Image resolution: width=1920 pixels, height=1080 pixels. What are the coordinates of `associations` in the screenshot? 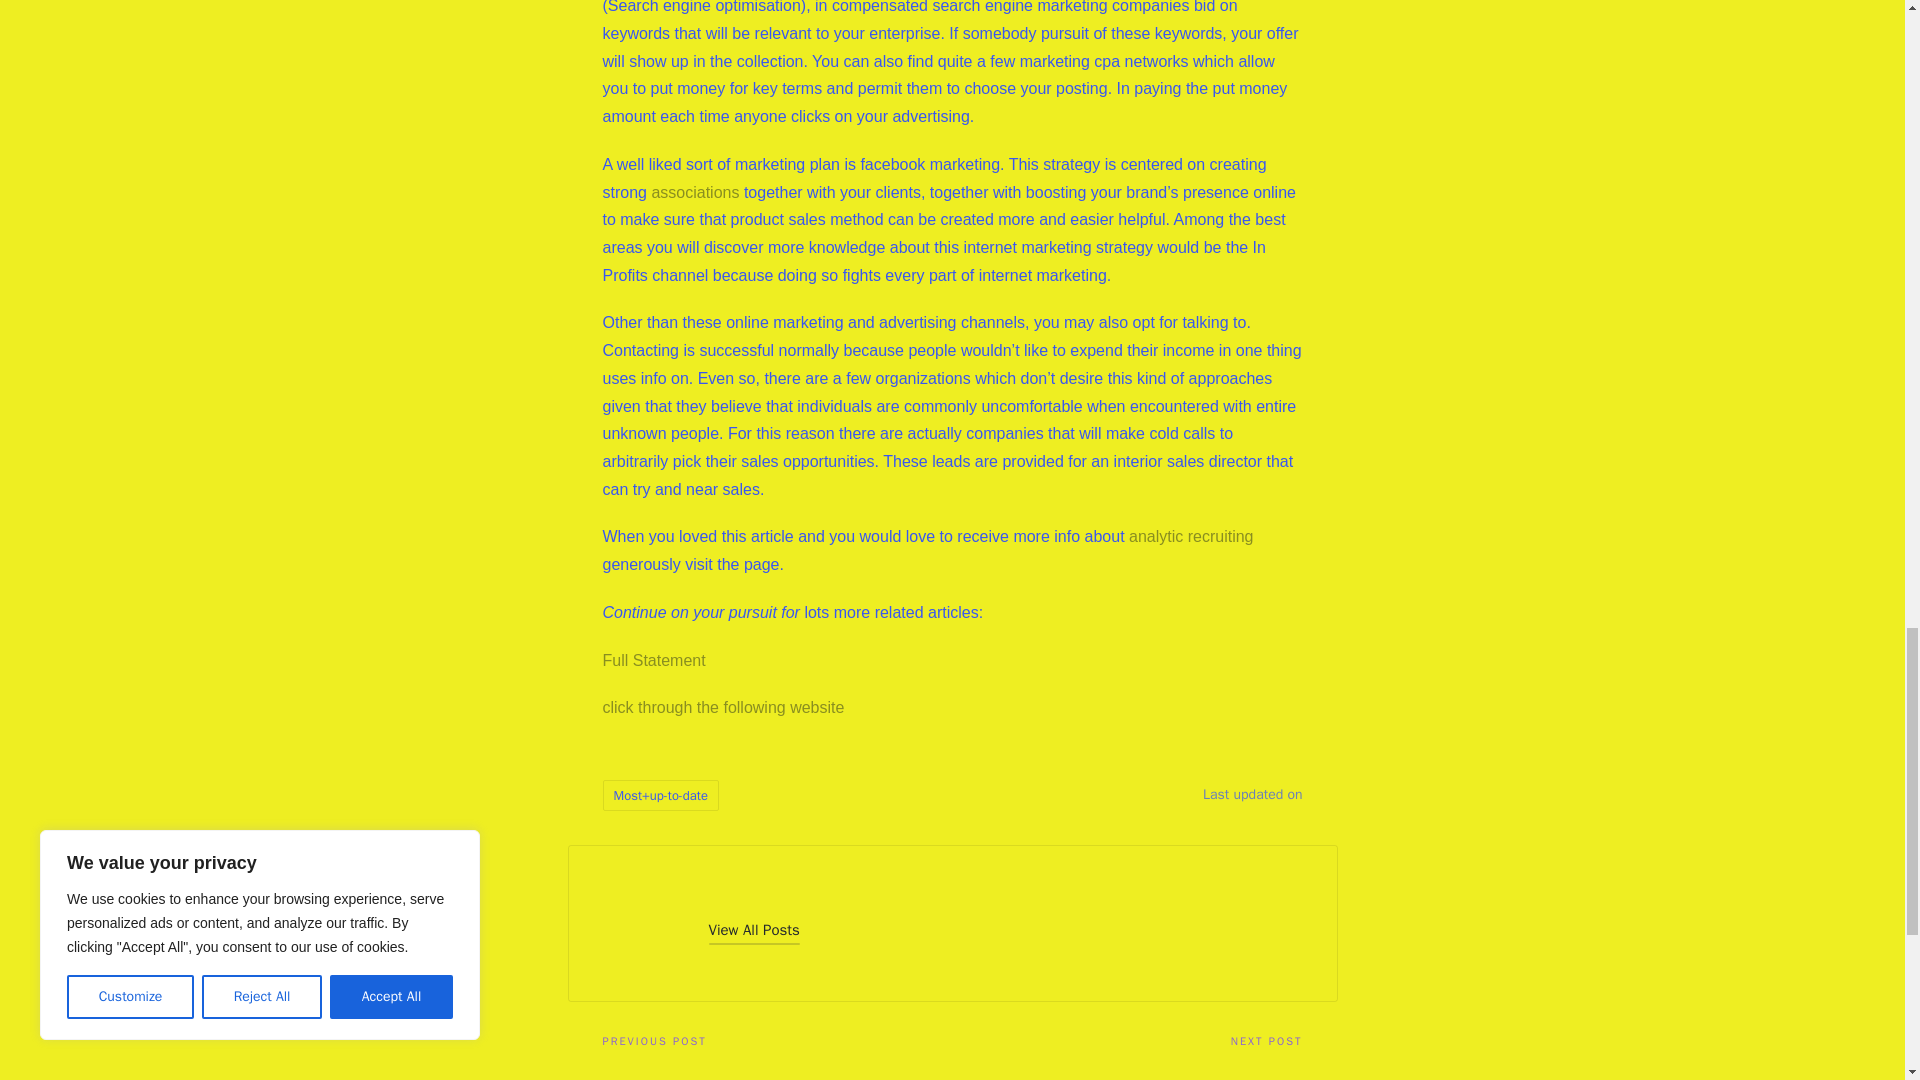 It's located at (694, 192).